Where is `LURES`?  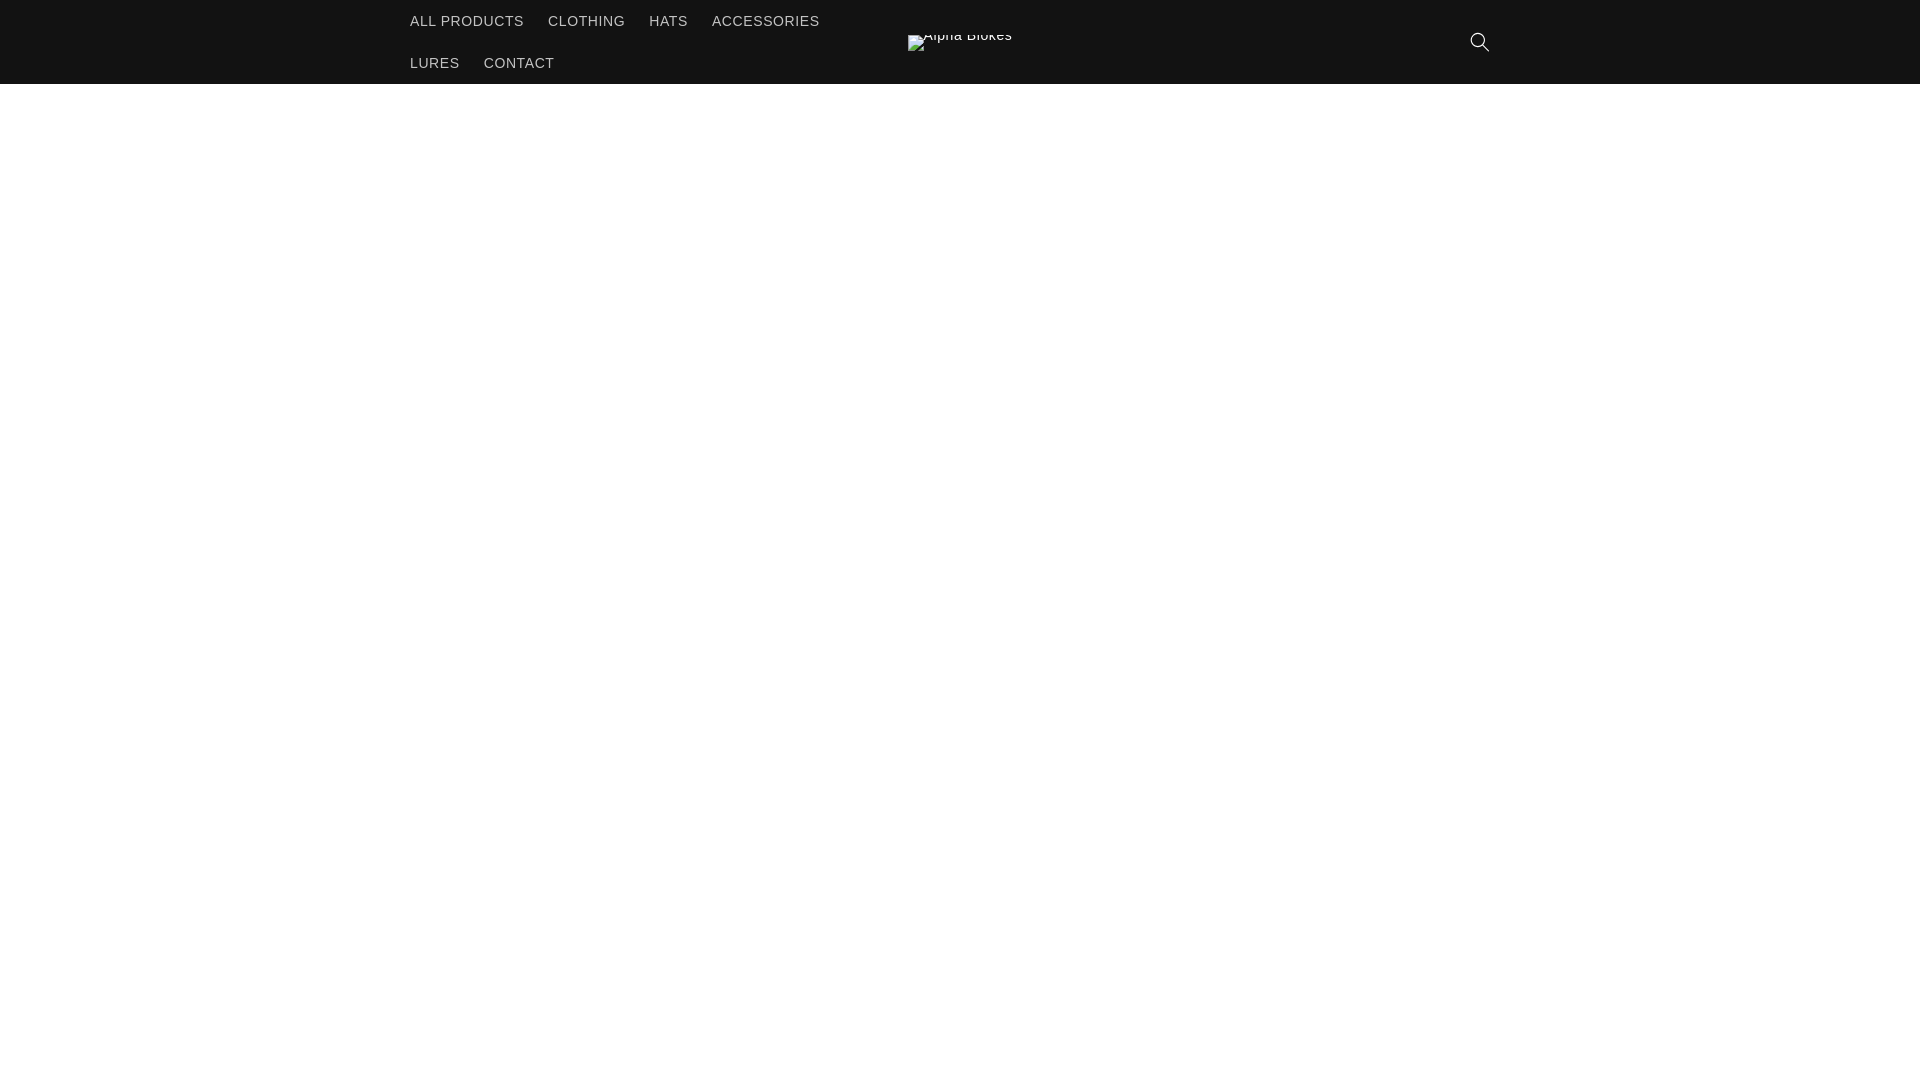 LURES is located at coordinates (434, 63).